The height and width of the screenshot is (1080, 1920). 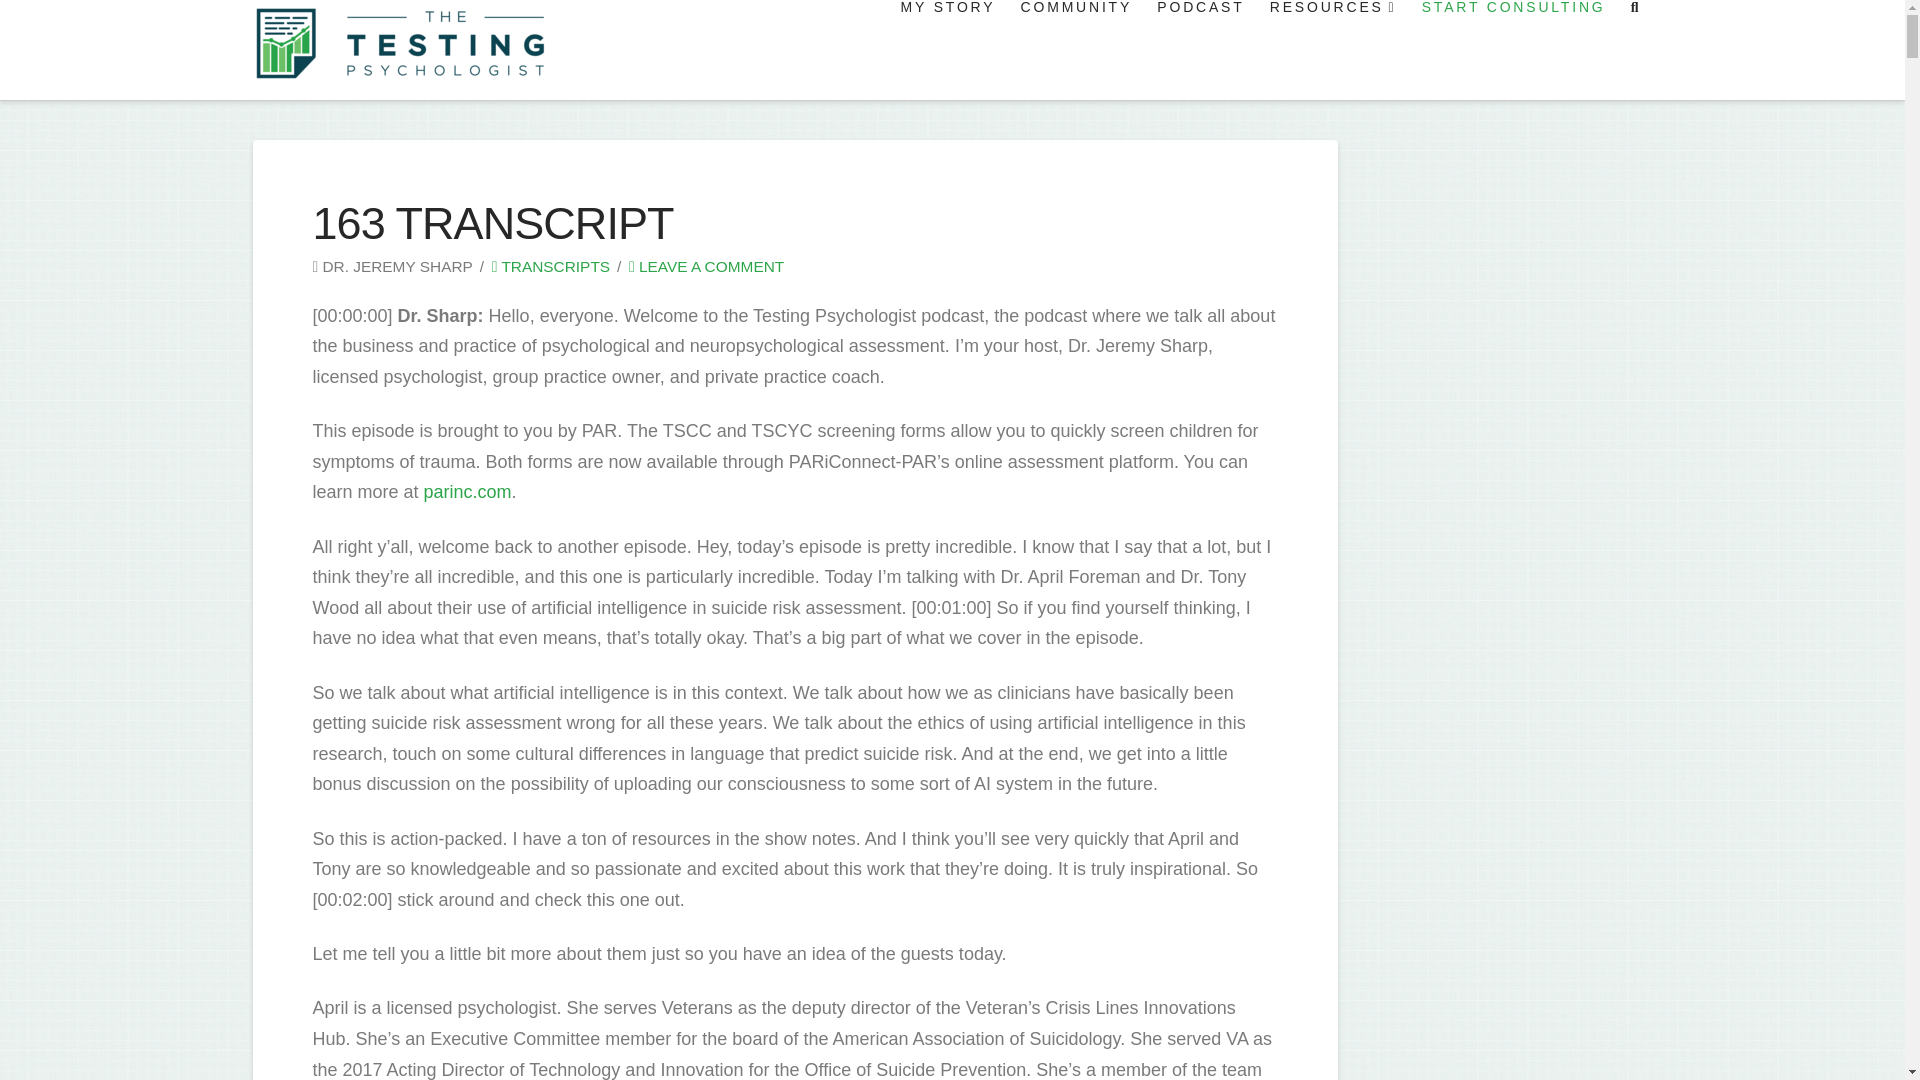 I want to click on PODCAST, so click(x=1198, y=50).